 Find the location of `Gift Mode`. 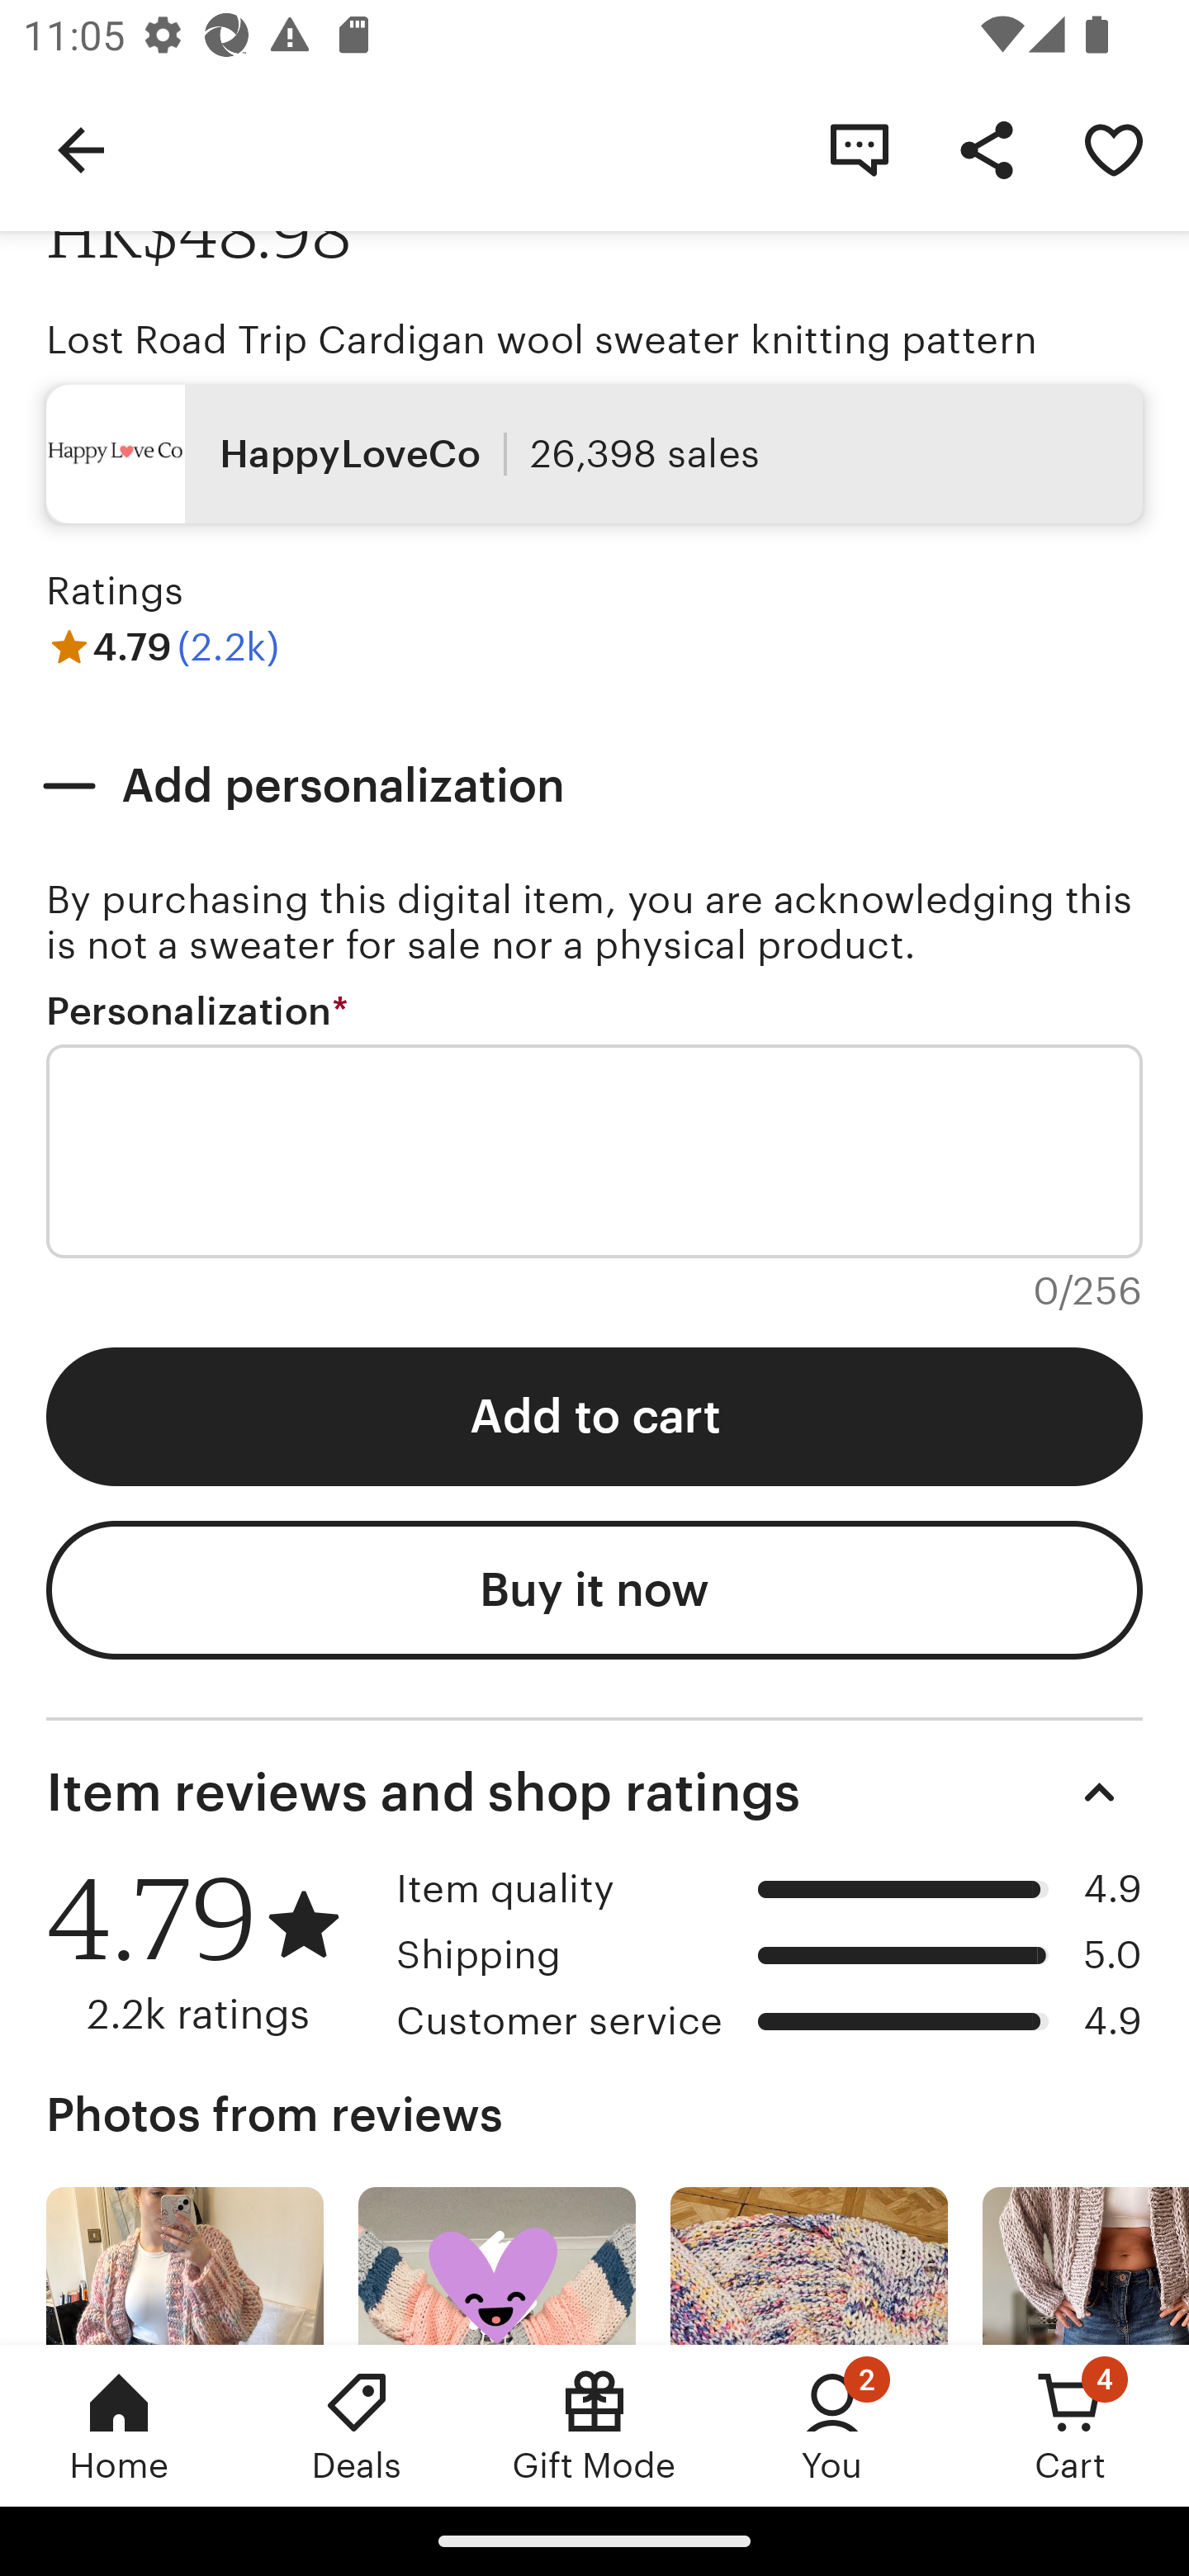

Gift Mode is located at coordinates (594, 2425).